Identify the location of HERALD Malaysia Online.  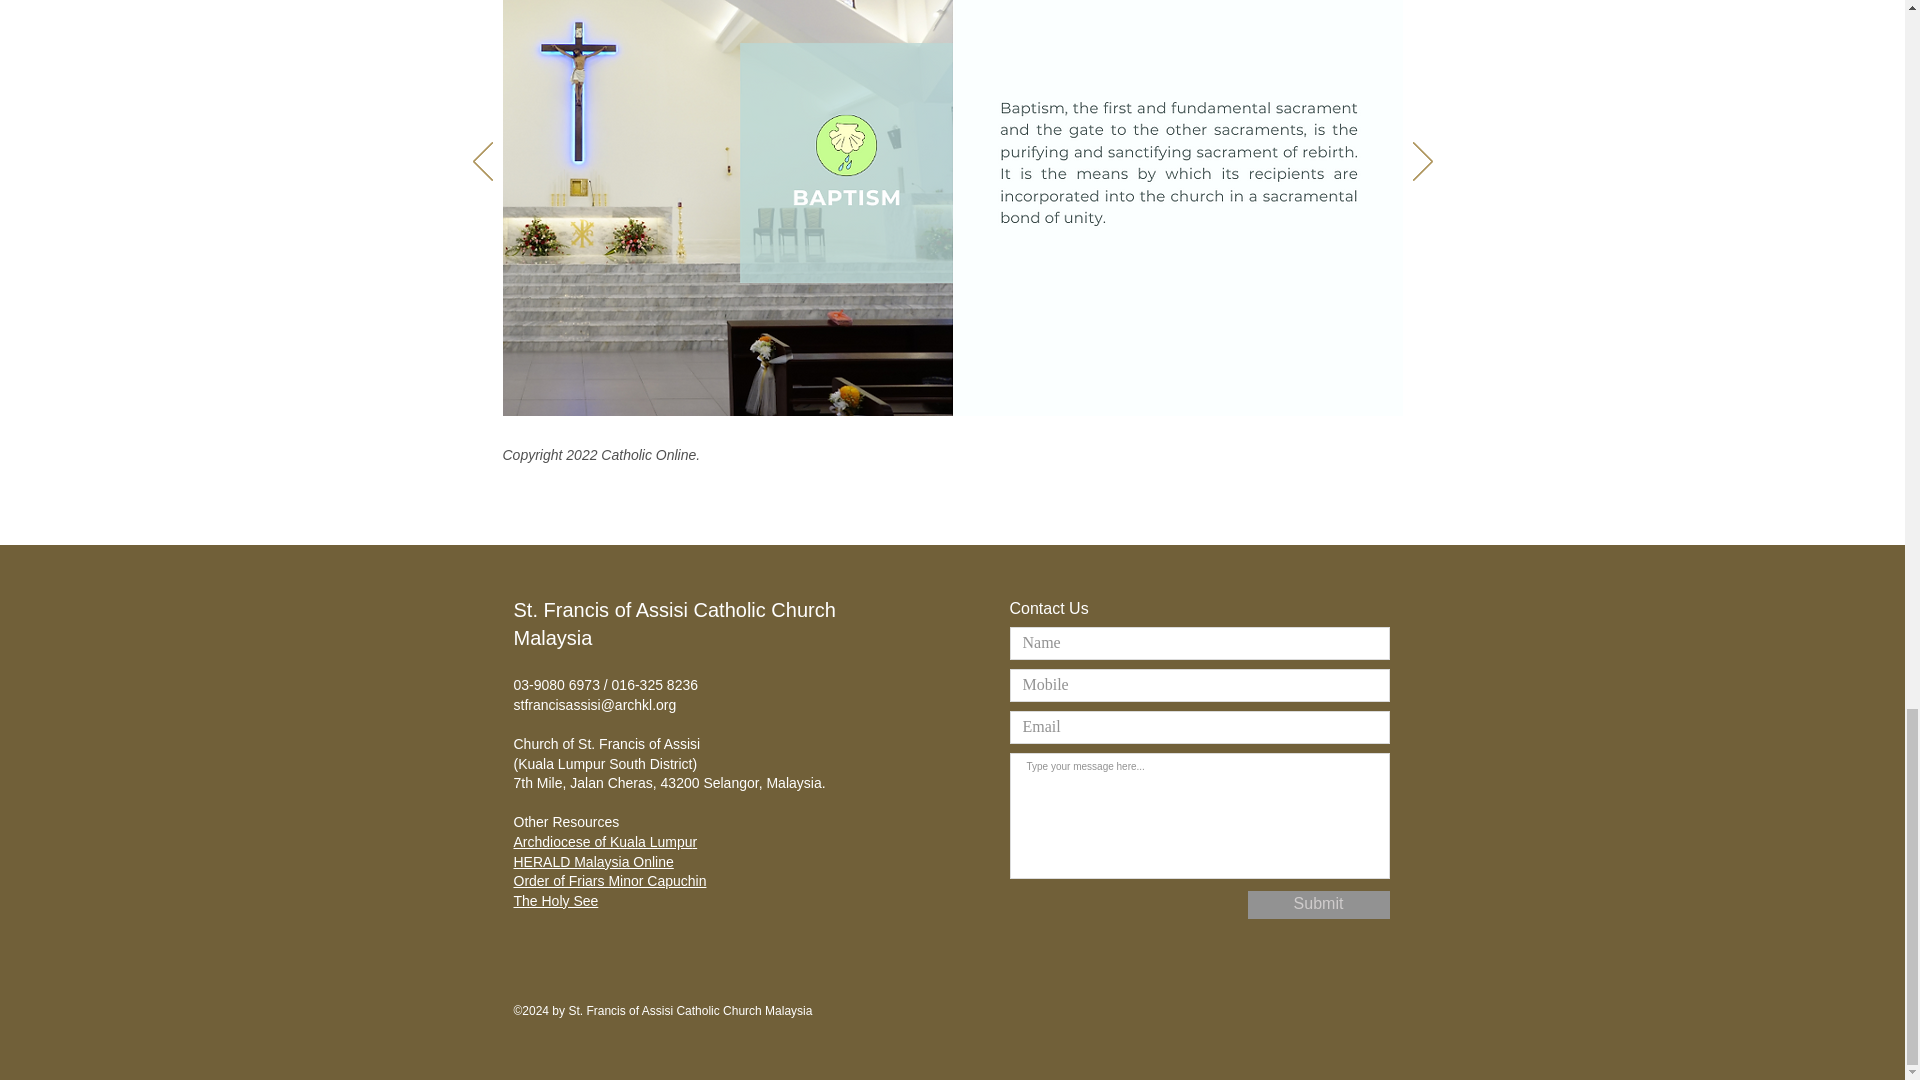
(594, 862).